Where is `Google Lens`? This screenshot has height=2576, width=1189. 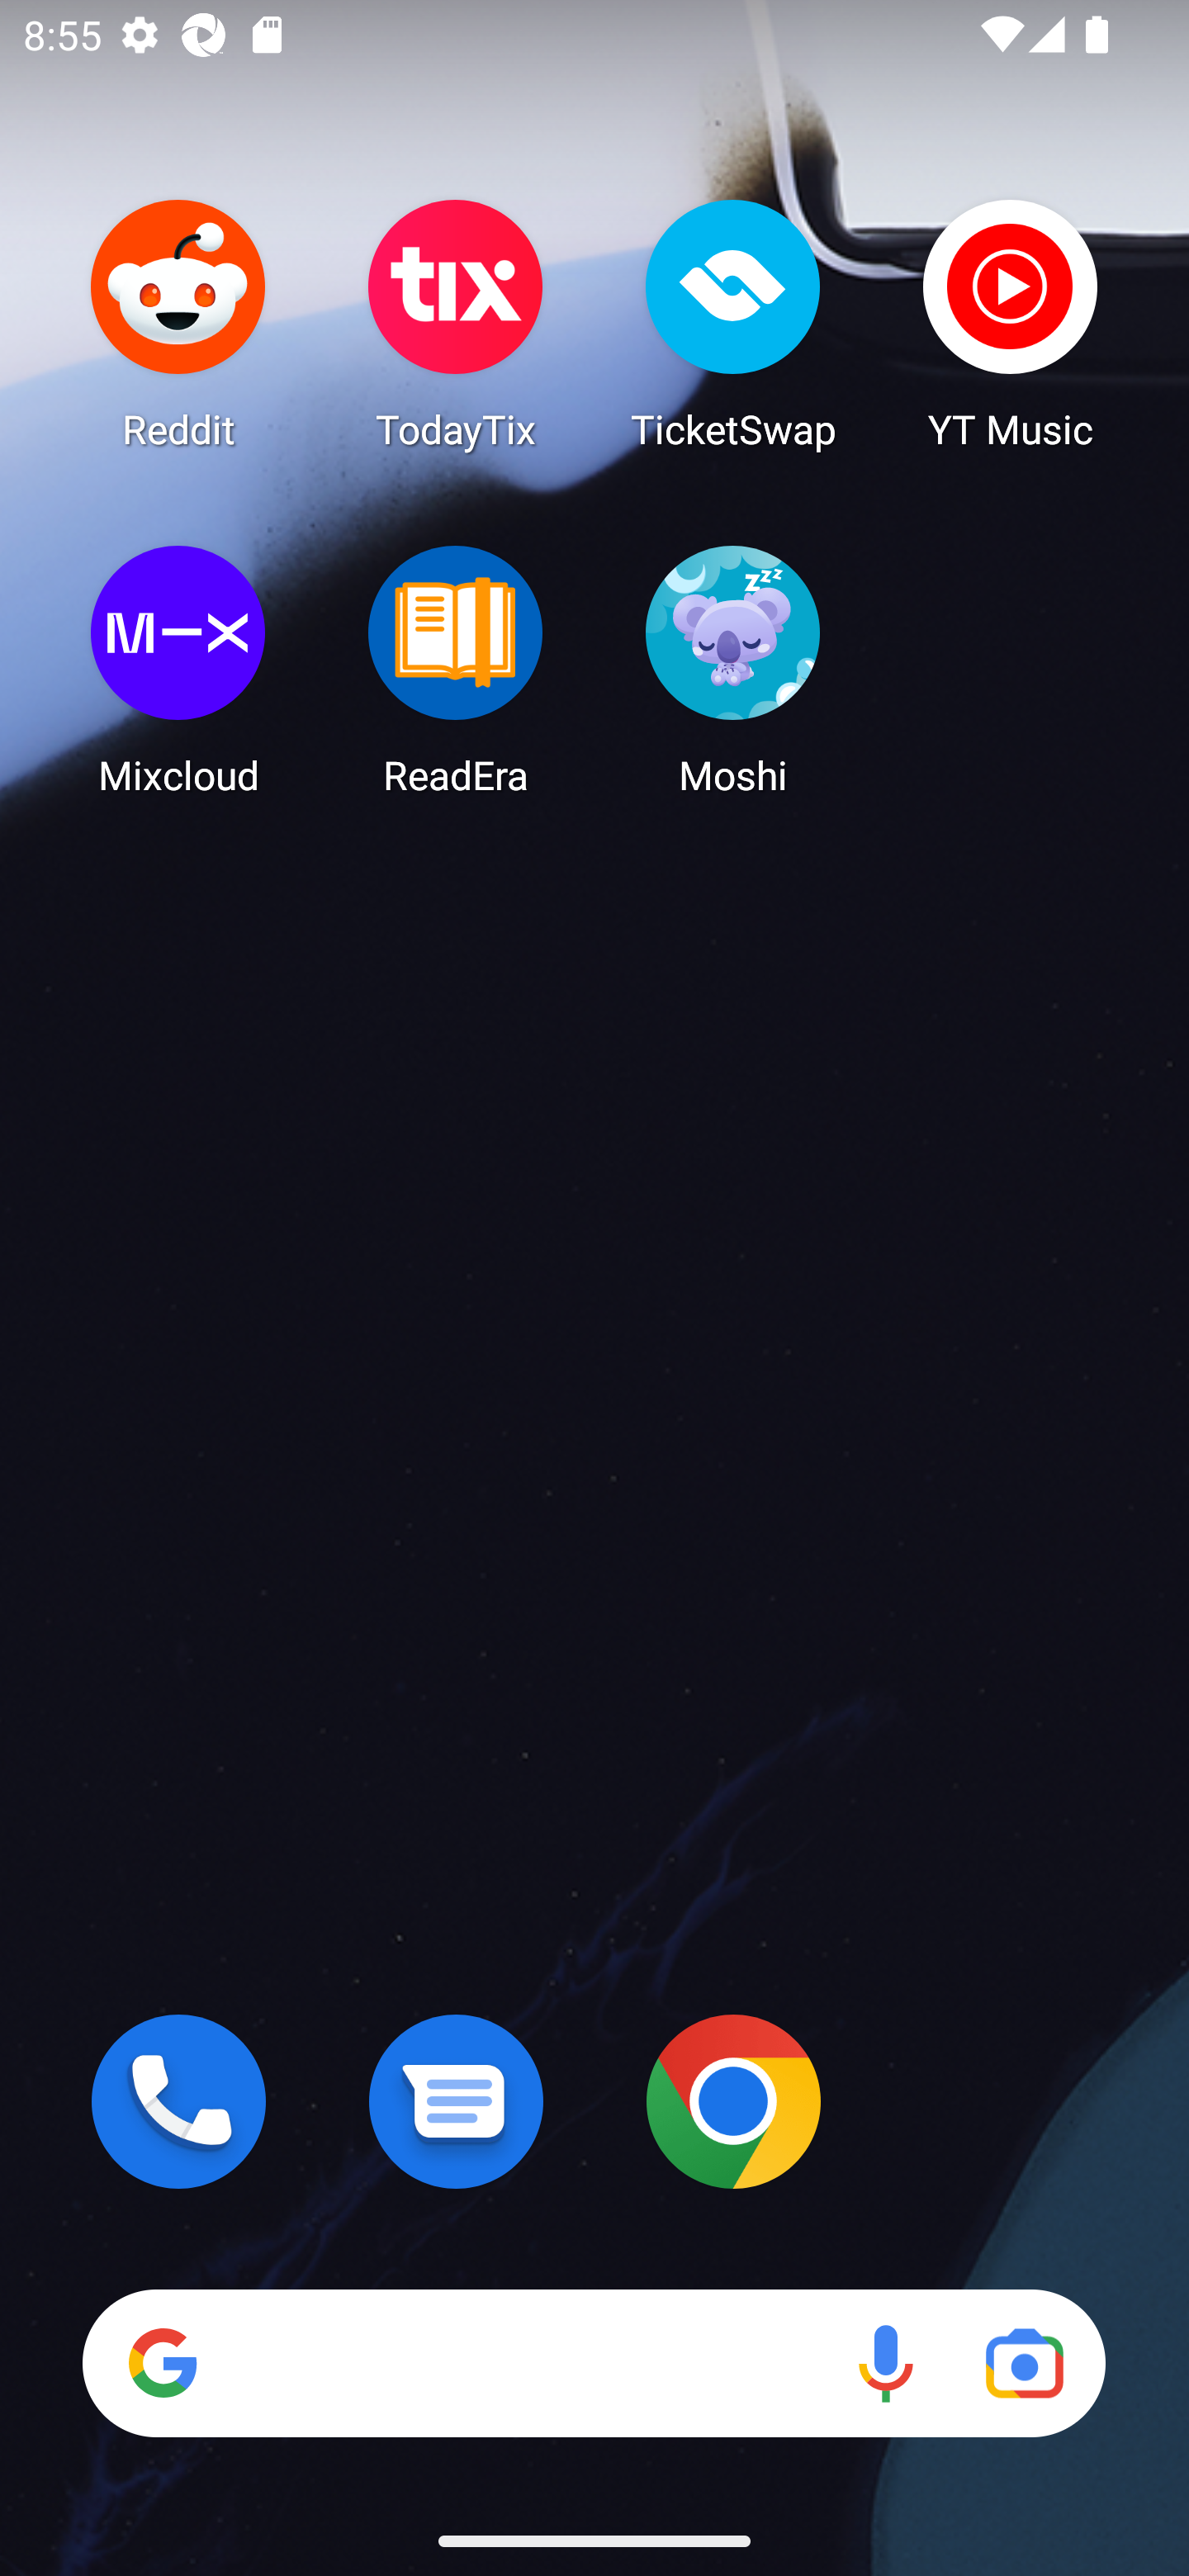
Google Lens is located at coordinates (1024, 2363).